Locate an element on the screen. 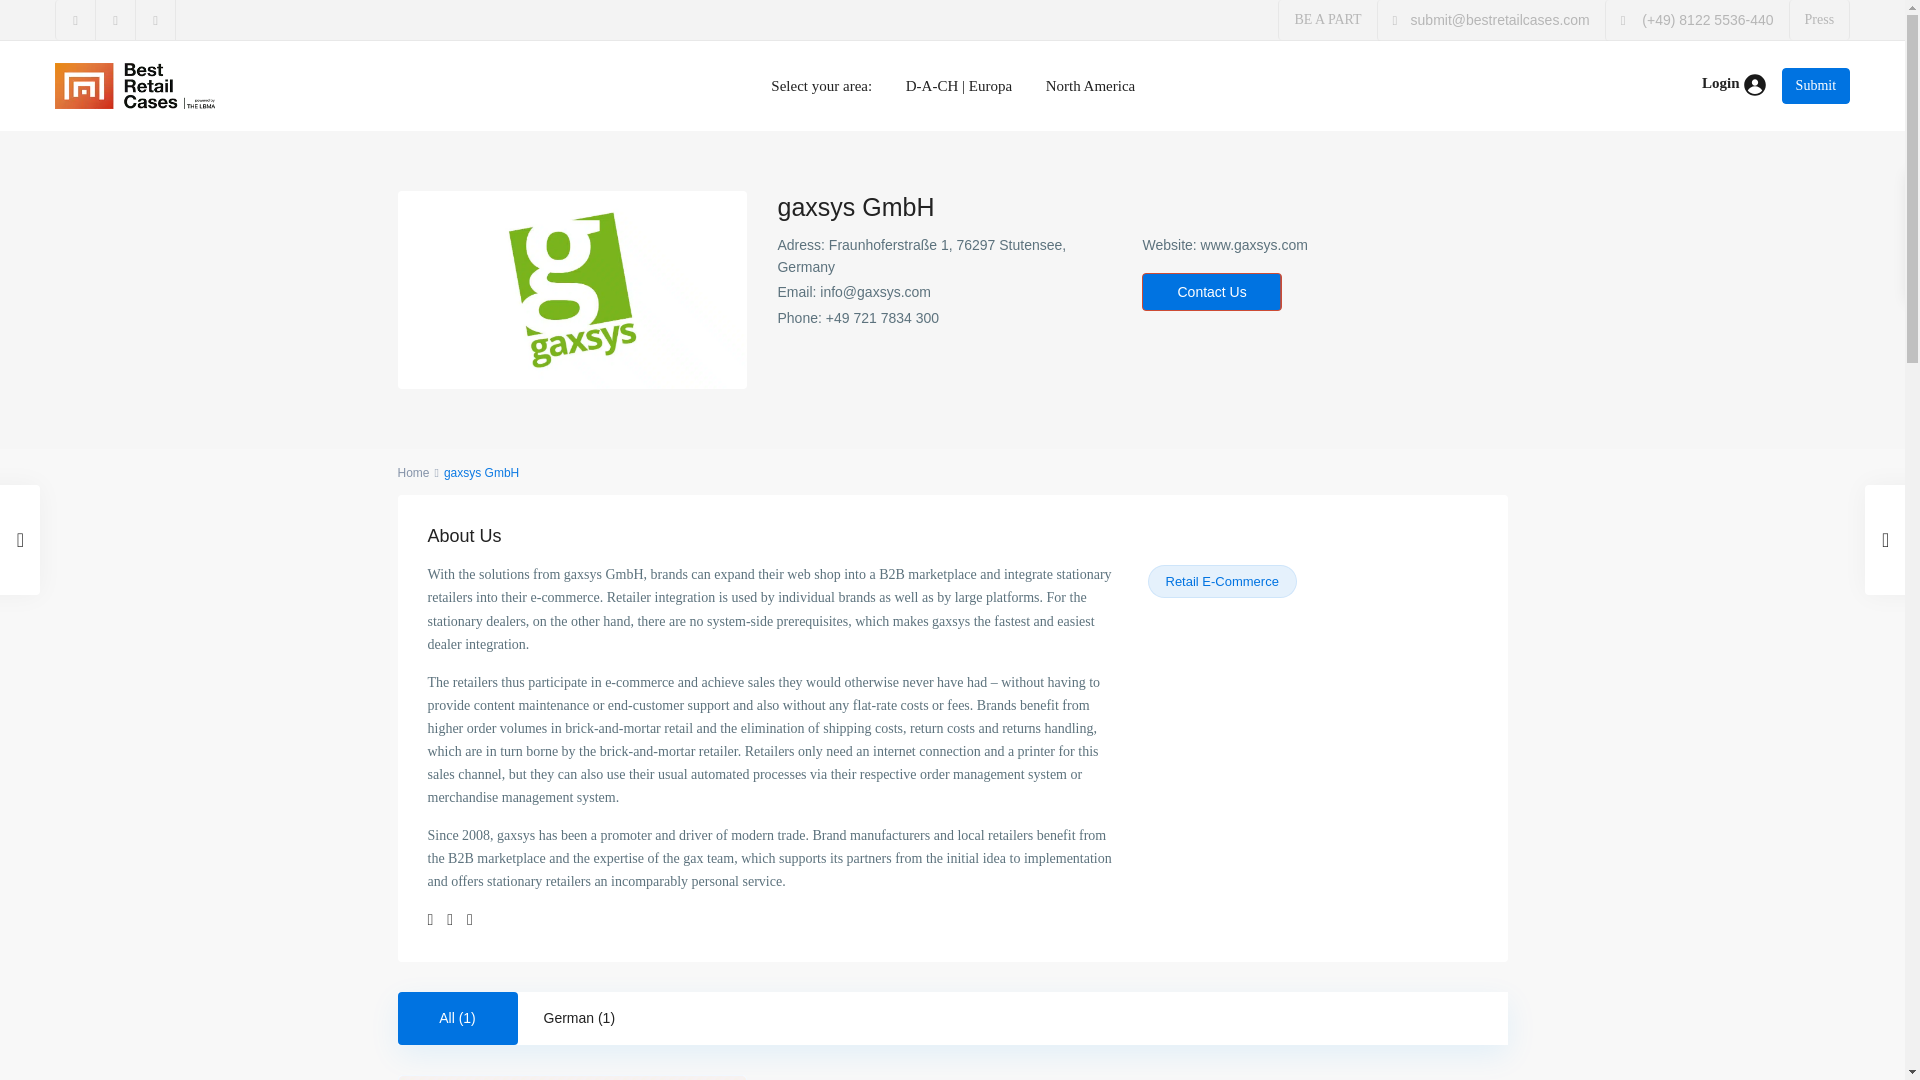 The height and width of the screenshot is (1080, 1920). www.gaxsys.com is located at coordinates (1254, 244).